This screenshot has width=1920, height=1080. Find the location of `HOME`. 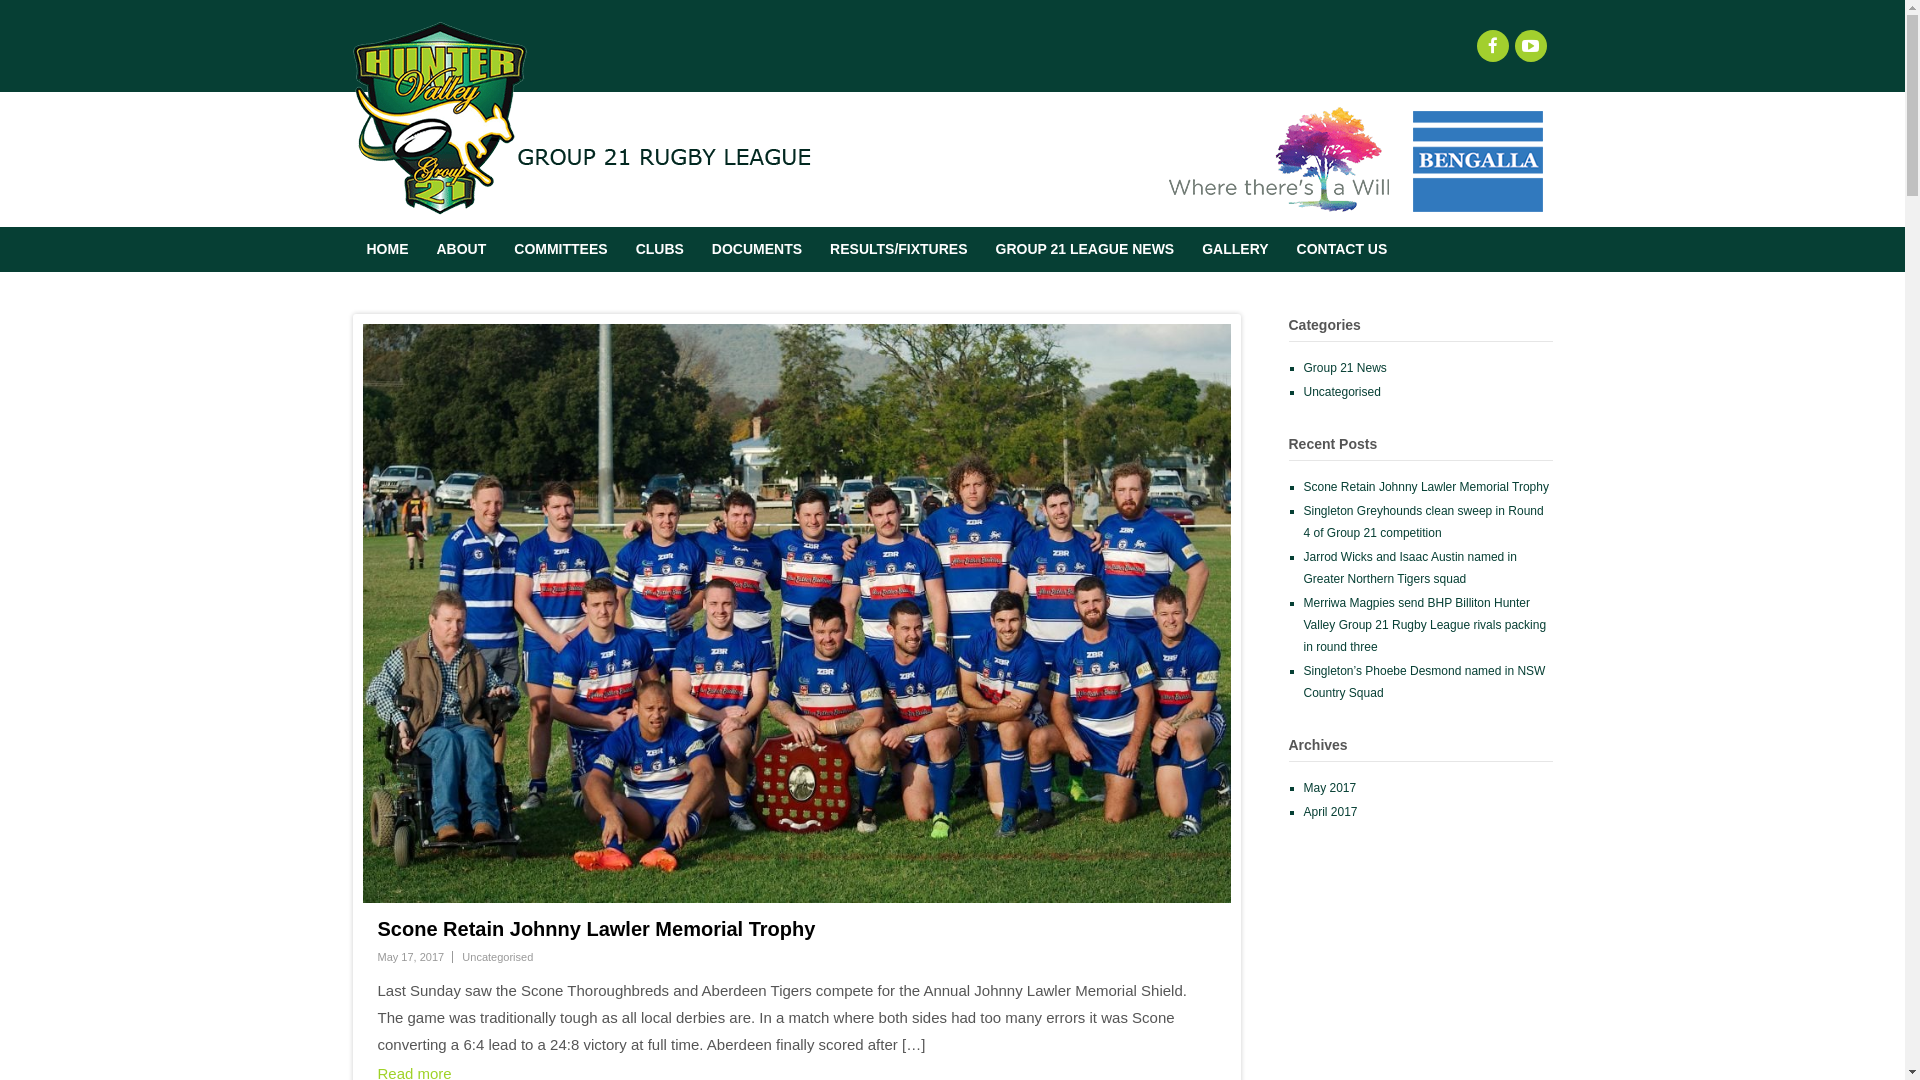

HOME is located at coordinates (387, 250).